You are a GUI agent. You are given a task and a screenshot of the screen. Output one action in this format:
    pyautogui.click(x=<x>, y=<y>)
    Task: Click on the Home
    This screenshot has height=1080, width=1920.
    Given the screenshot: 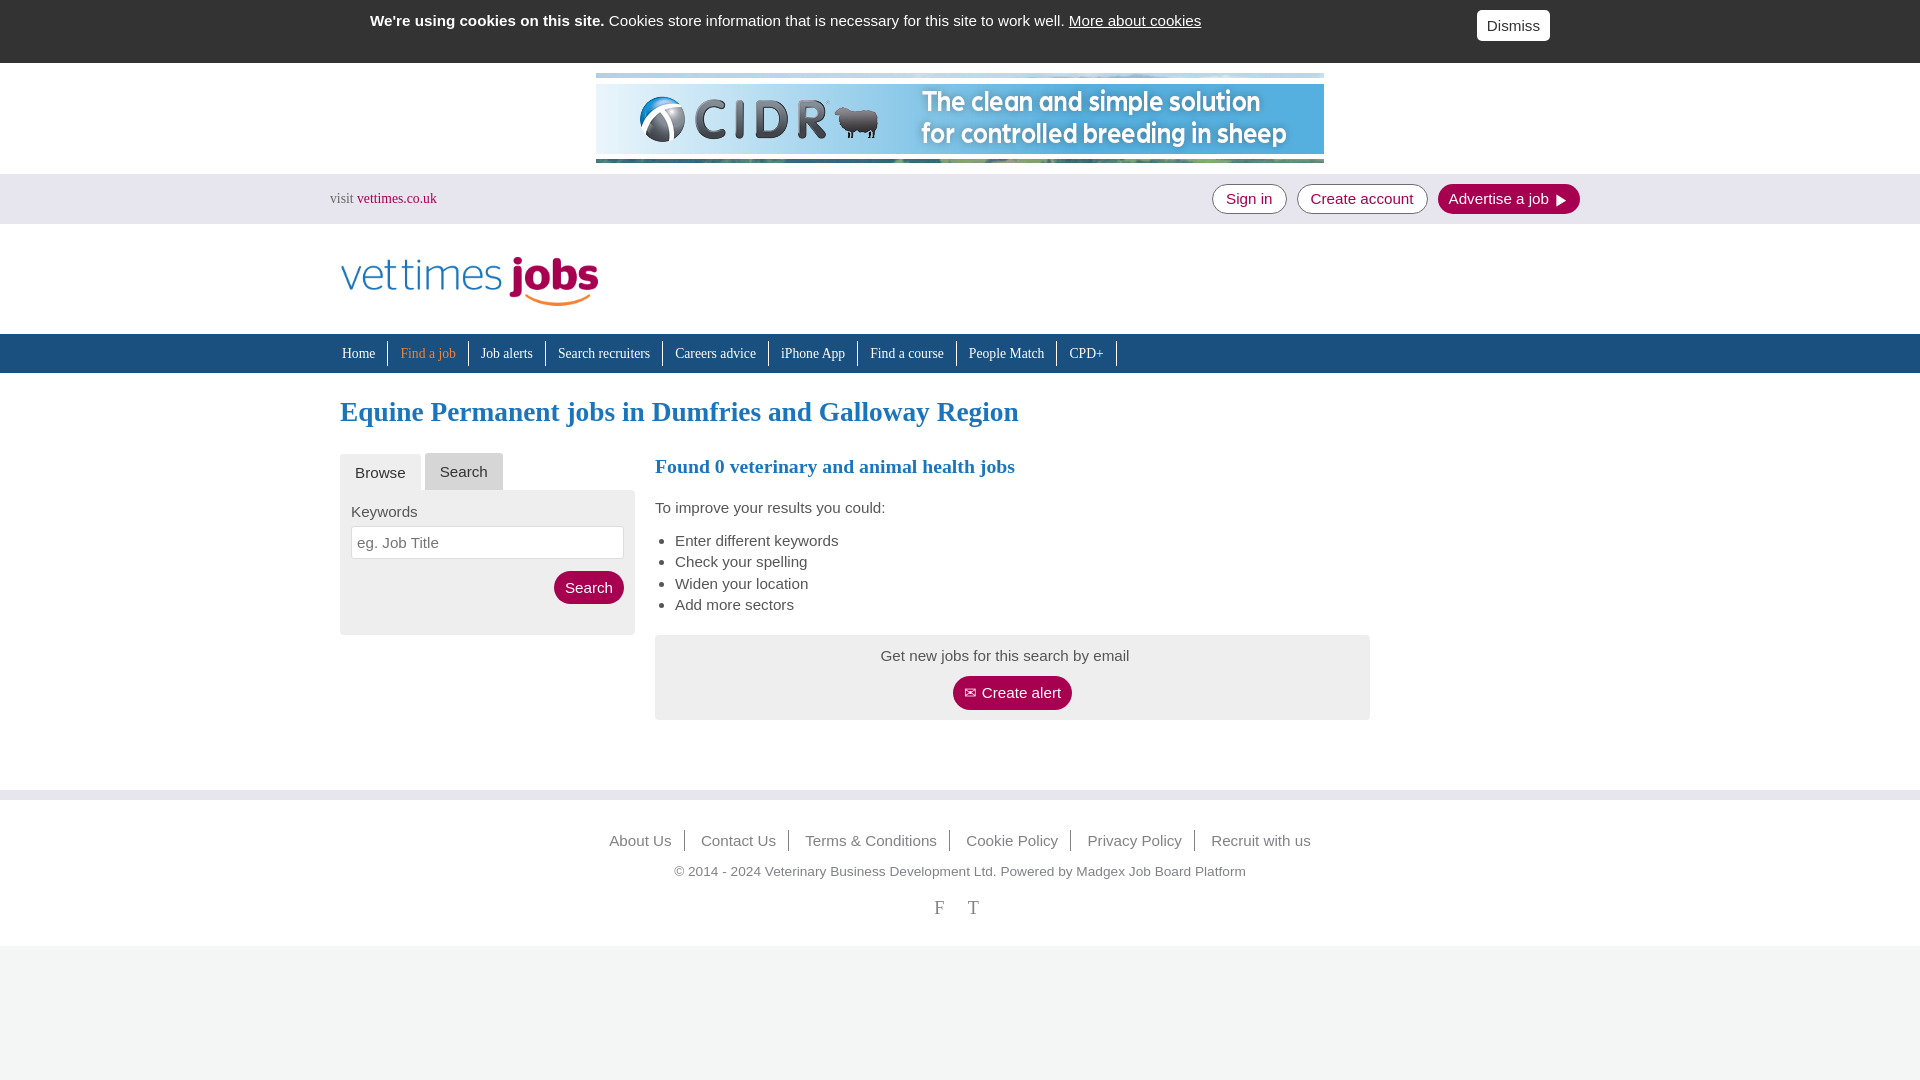 What is the action you would take?
    pyautogui.click(x=358, y=352)
    